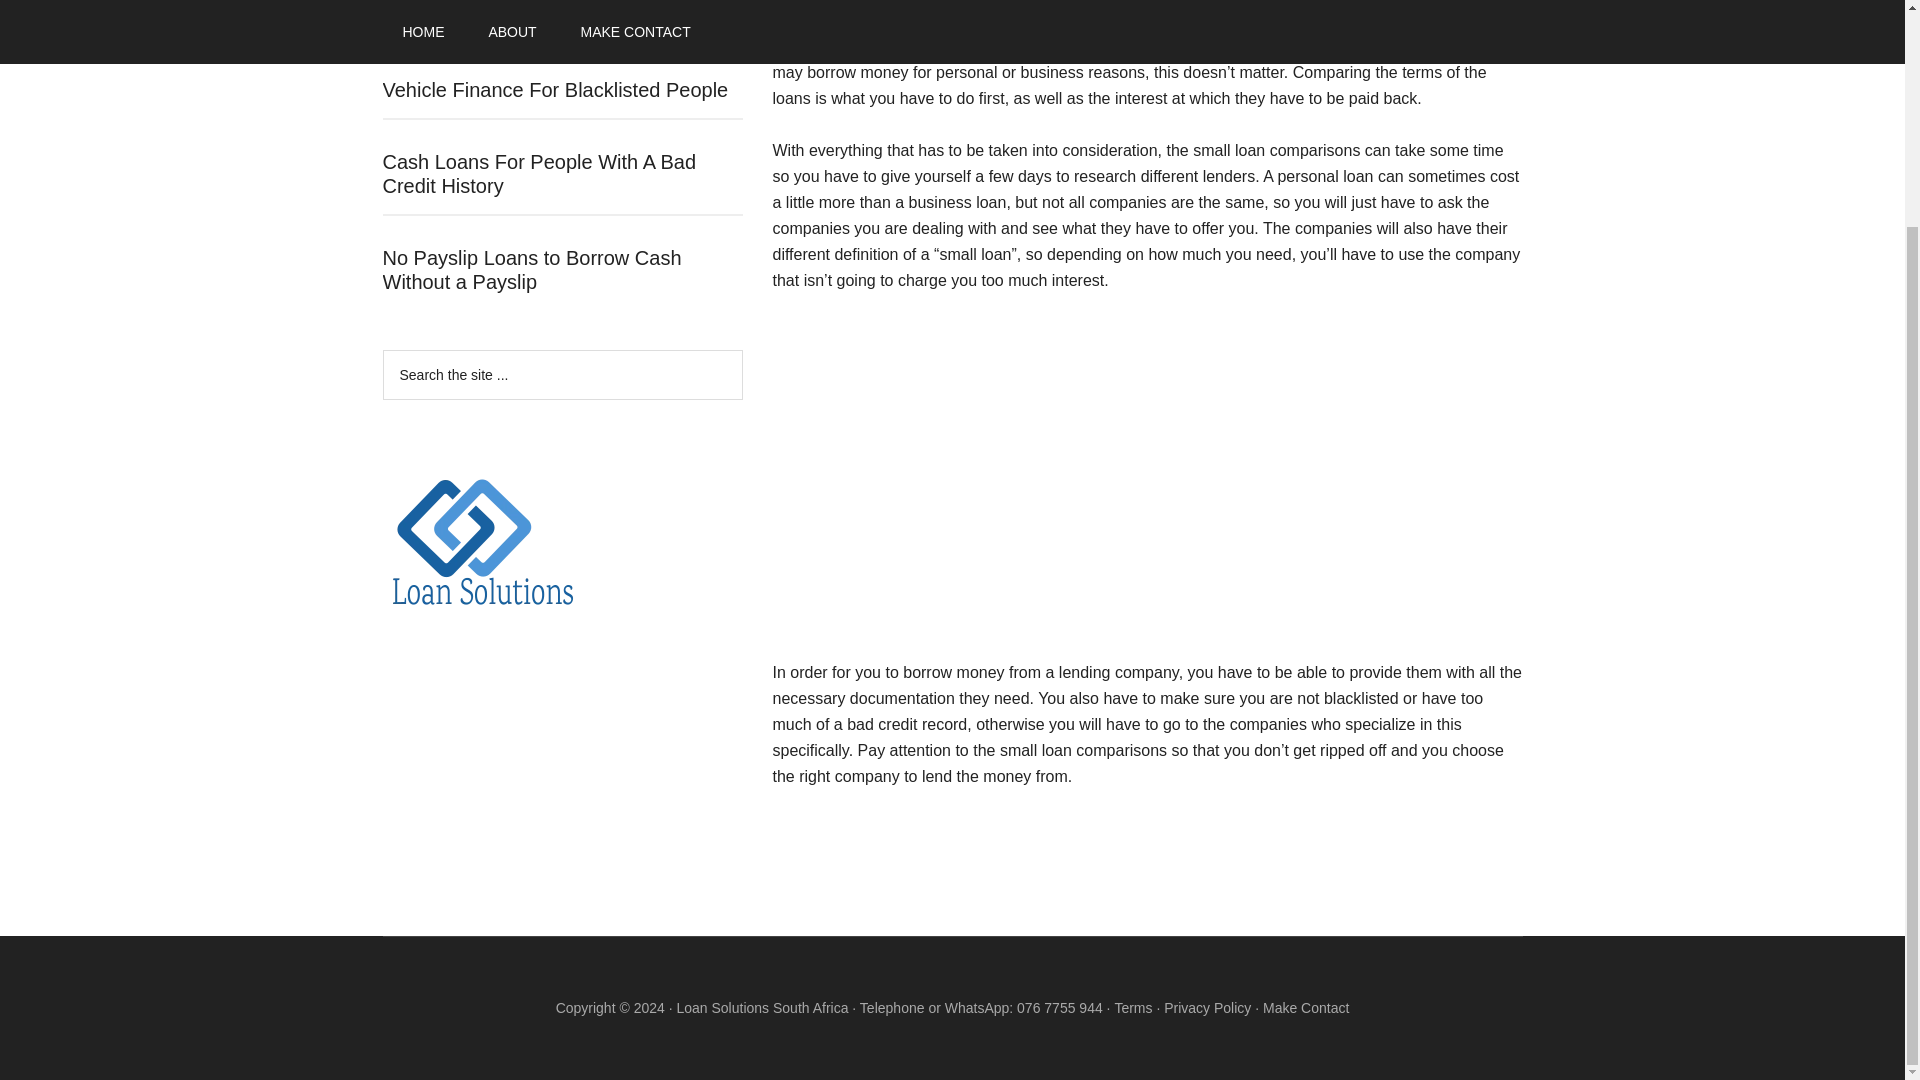 This screenshot has height=1080, width=1920. What do you see at coordinates (1306, 1008) in the screenshot?
I see `Make Contact` at bounding box center [1306, 1008].